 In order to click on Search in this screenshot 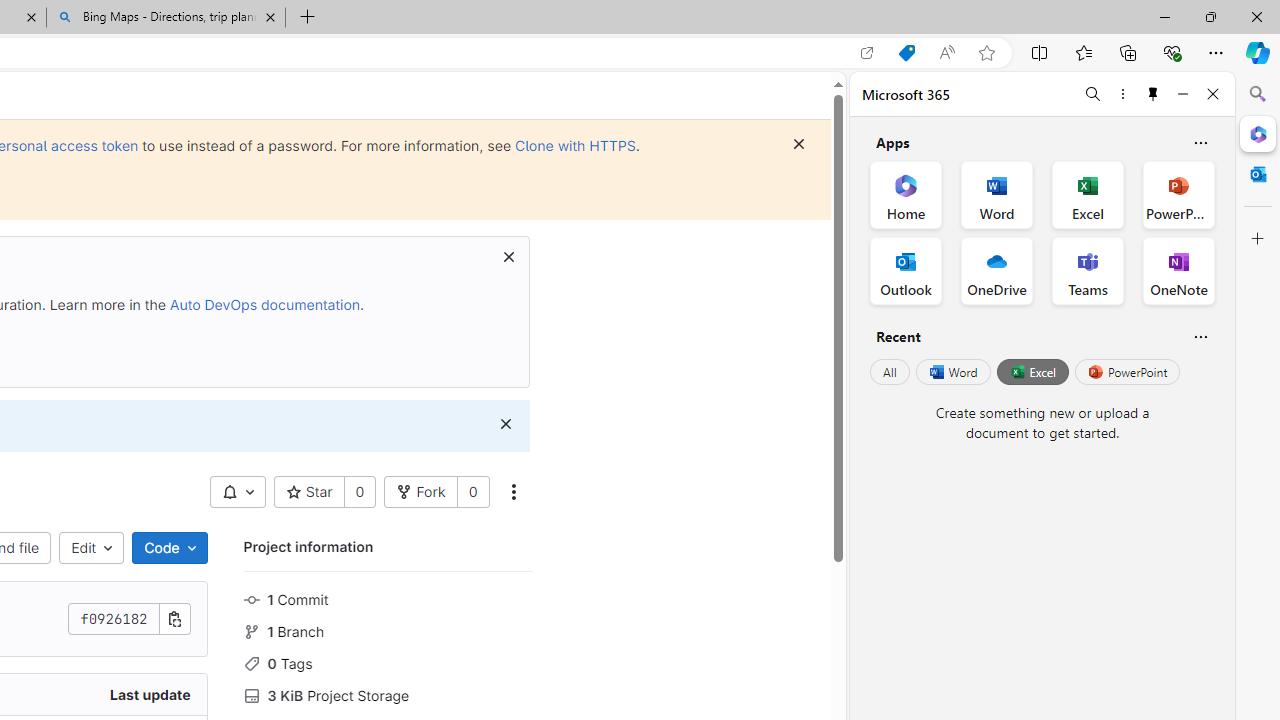, I will do `click(1258, 94)`.